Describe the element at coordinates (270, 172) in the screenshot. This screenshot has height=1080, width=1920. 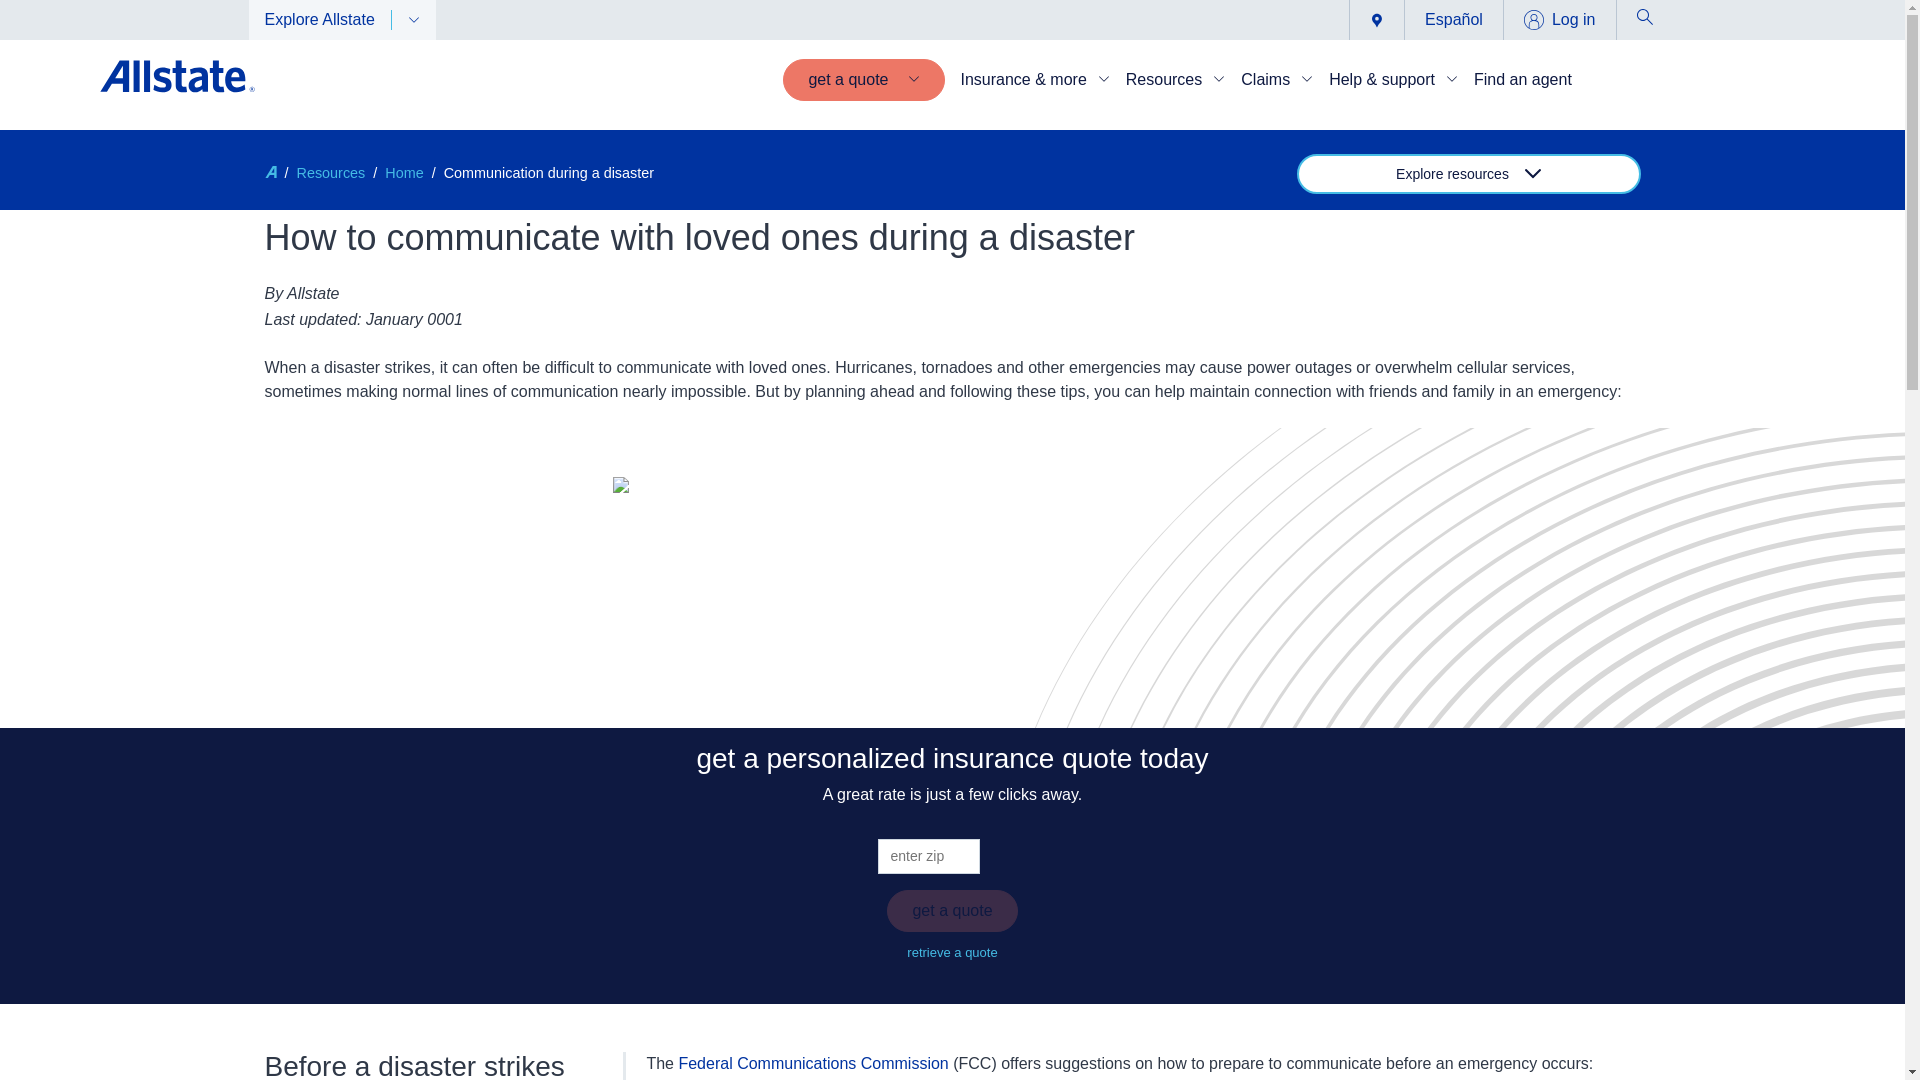
I see `Allstate` at that location.